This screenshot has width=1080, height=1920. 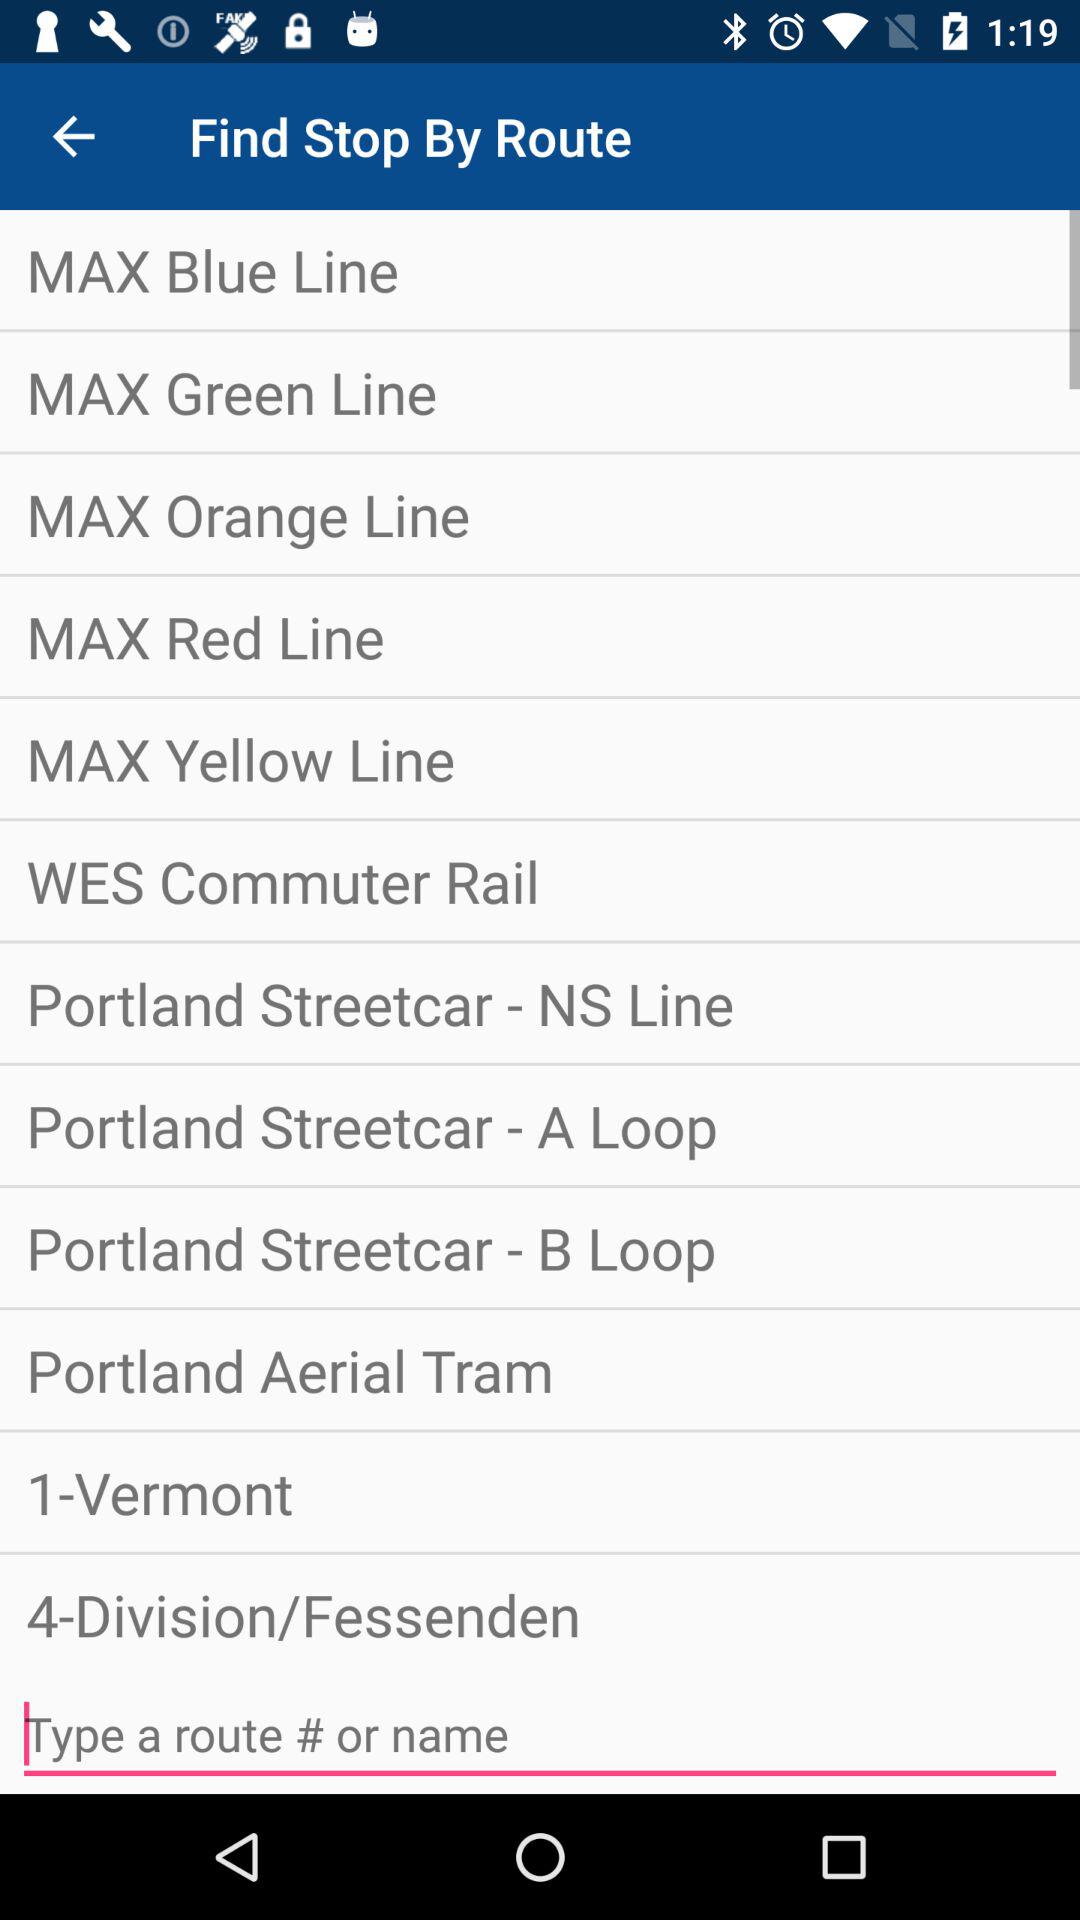 I want to click on scroll to portland aerial tram icon, so click(x=540, y=1370).